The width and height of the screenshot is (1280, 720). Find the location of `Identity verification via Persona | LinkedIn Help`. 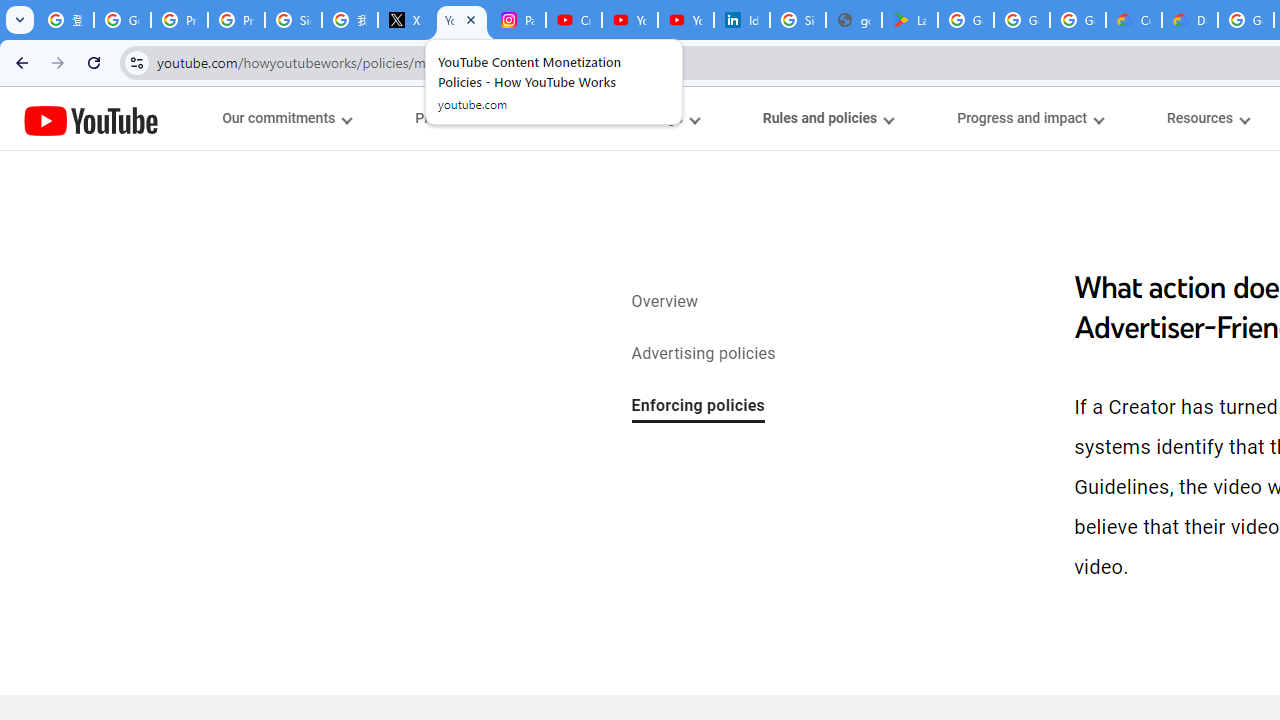

Identity verification via Persona | LinkedIn Help is located at coordinates (742, 20).